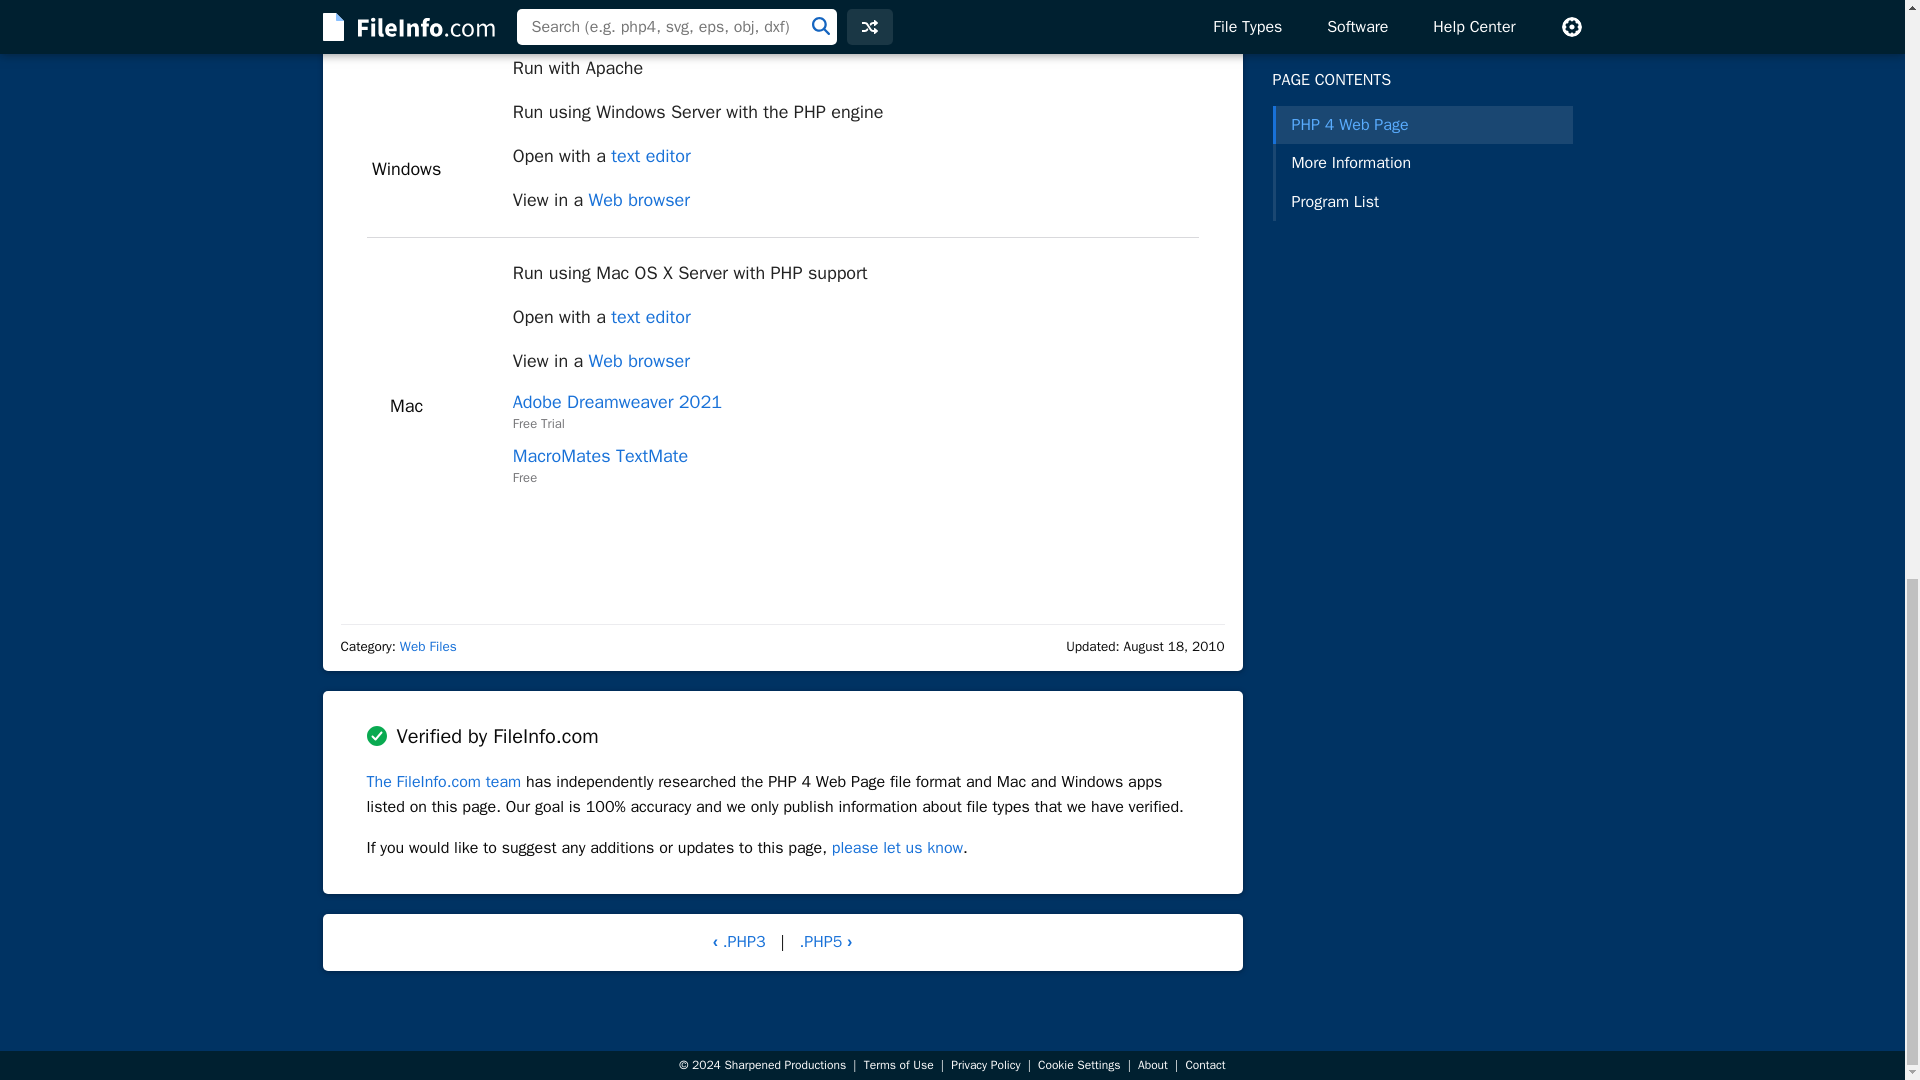  What do you see at coordinates (897, 848) in the screenshot?
I see `please let us know` at bounding box center [897, 848].